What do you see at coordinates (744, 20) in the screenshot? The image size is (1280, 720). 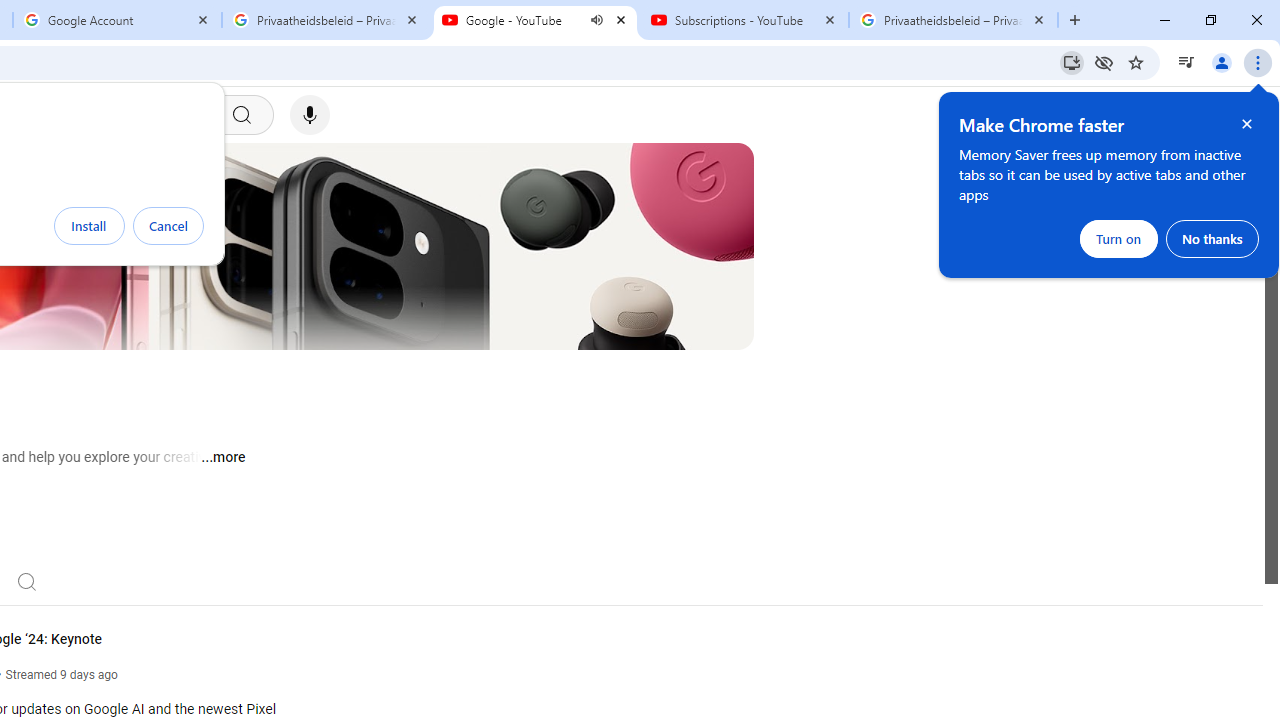 I see `Subscriptions - YouTube` at bounding box center [744, 20].